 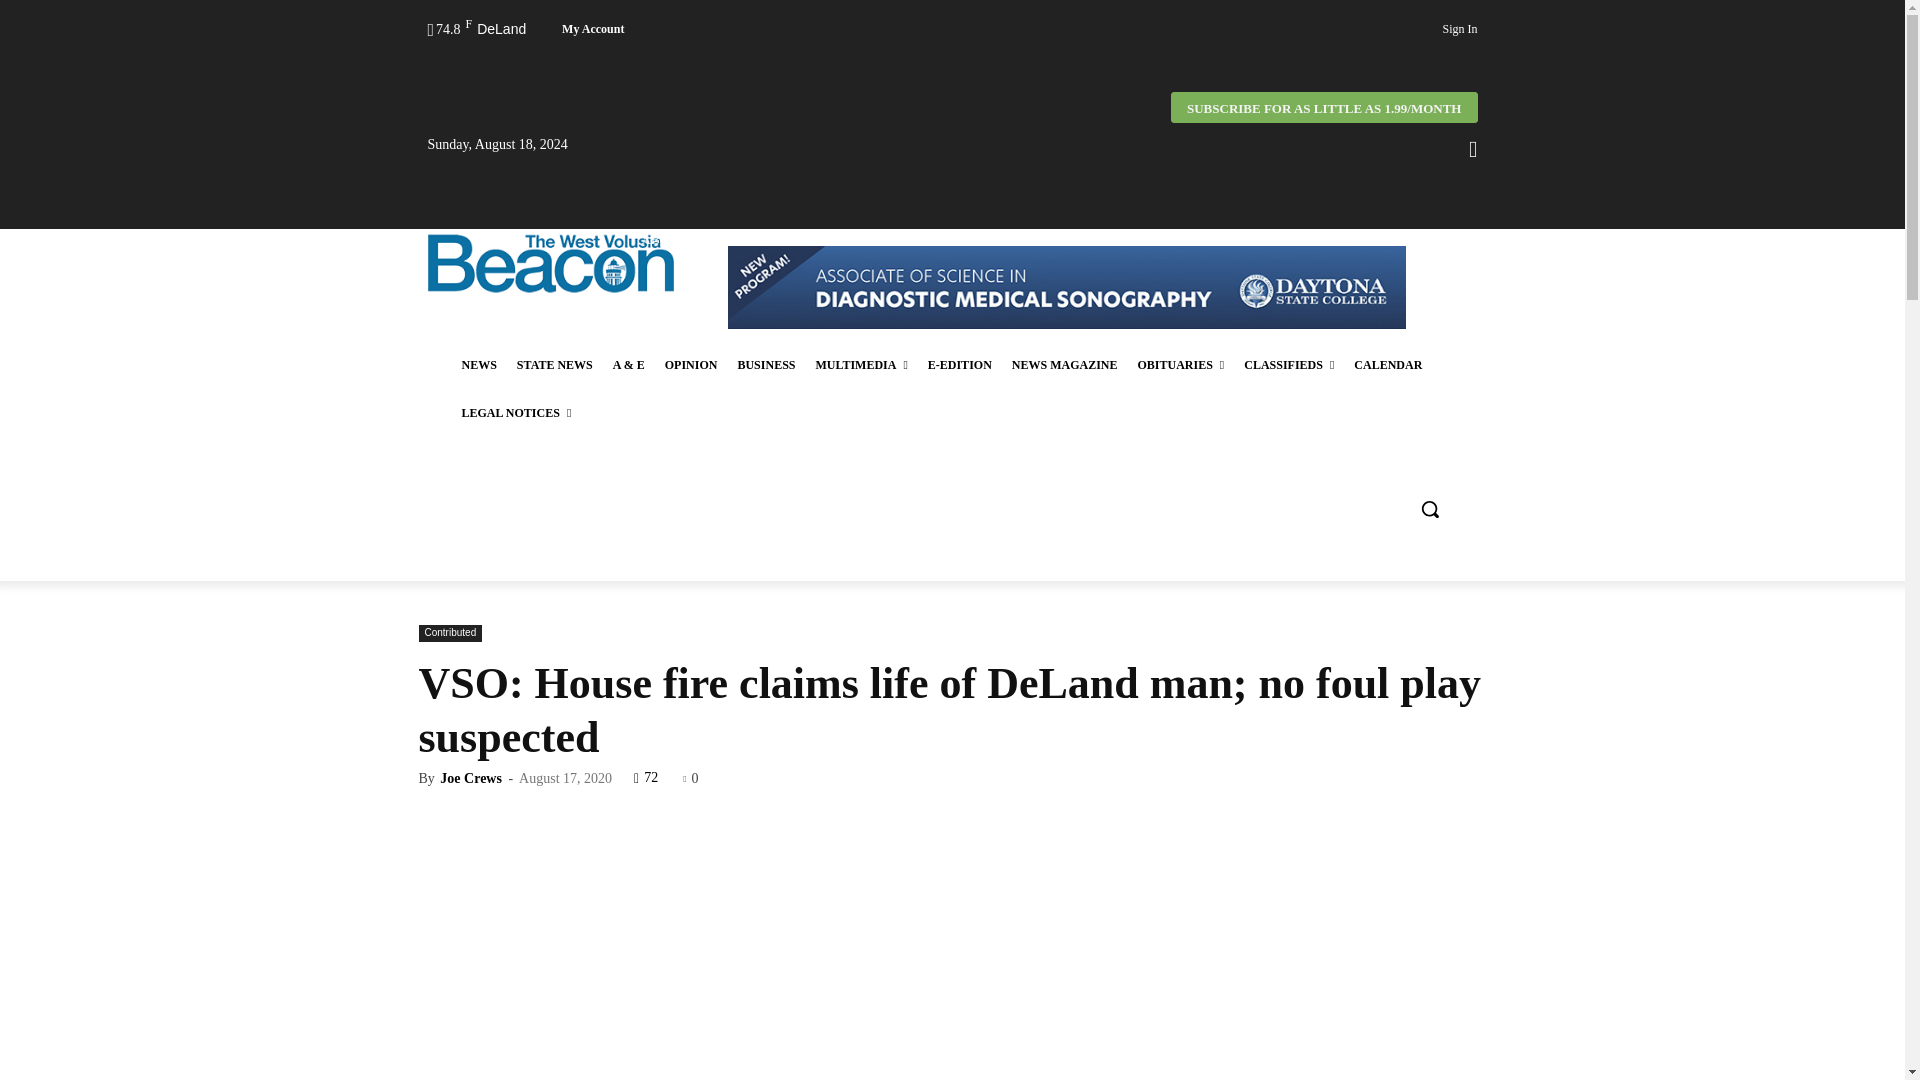 I want to click on Sign In, so click(x=1458, y=29).